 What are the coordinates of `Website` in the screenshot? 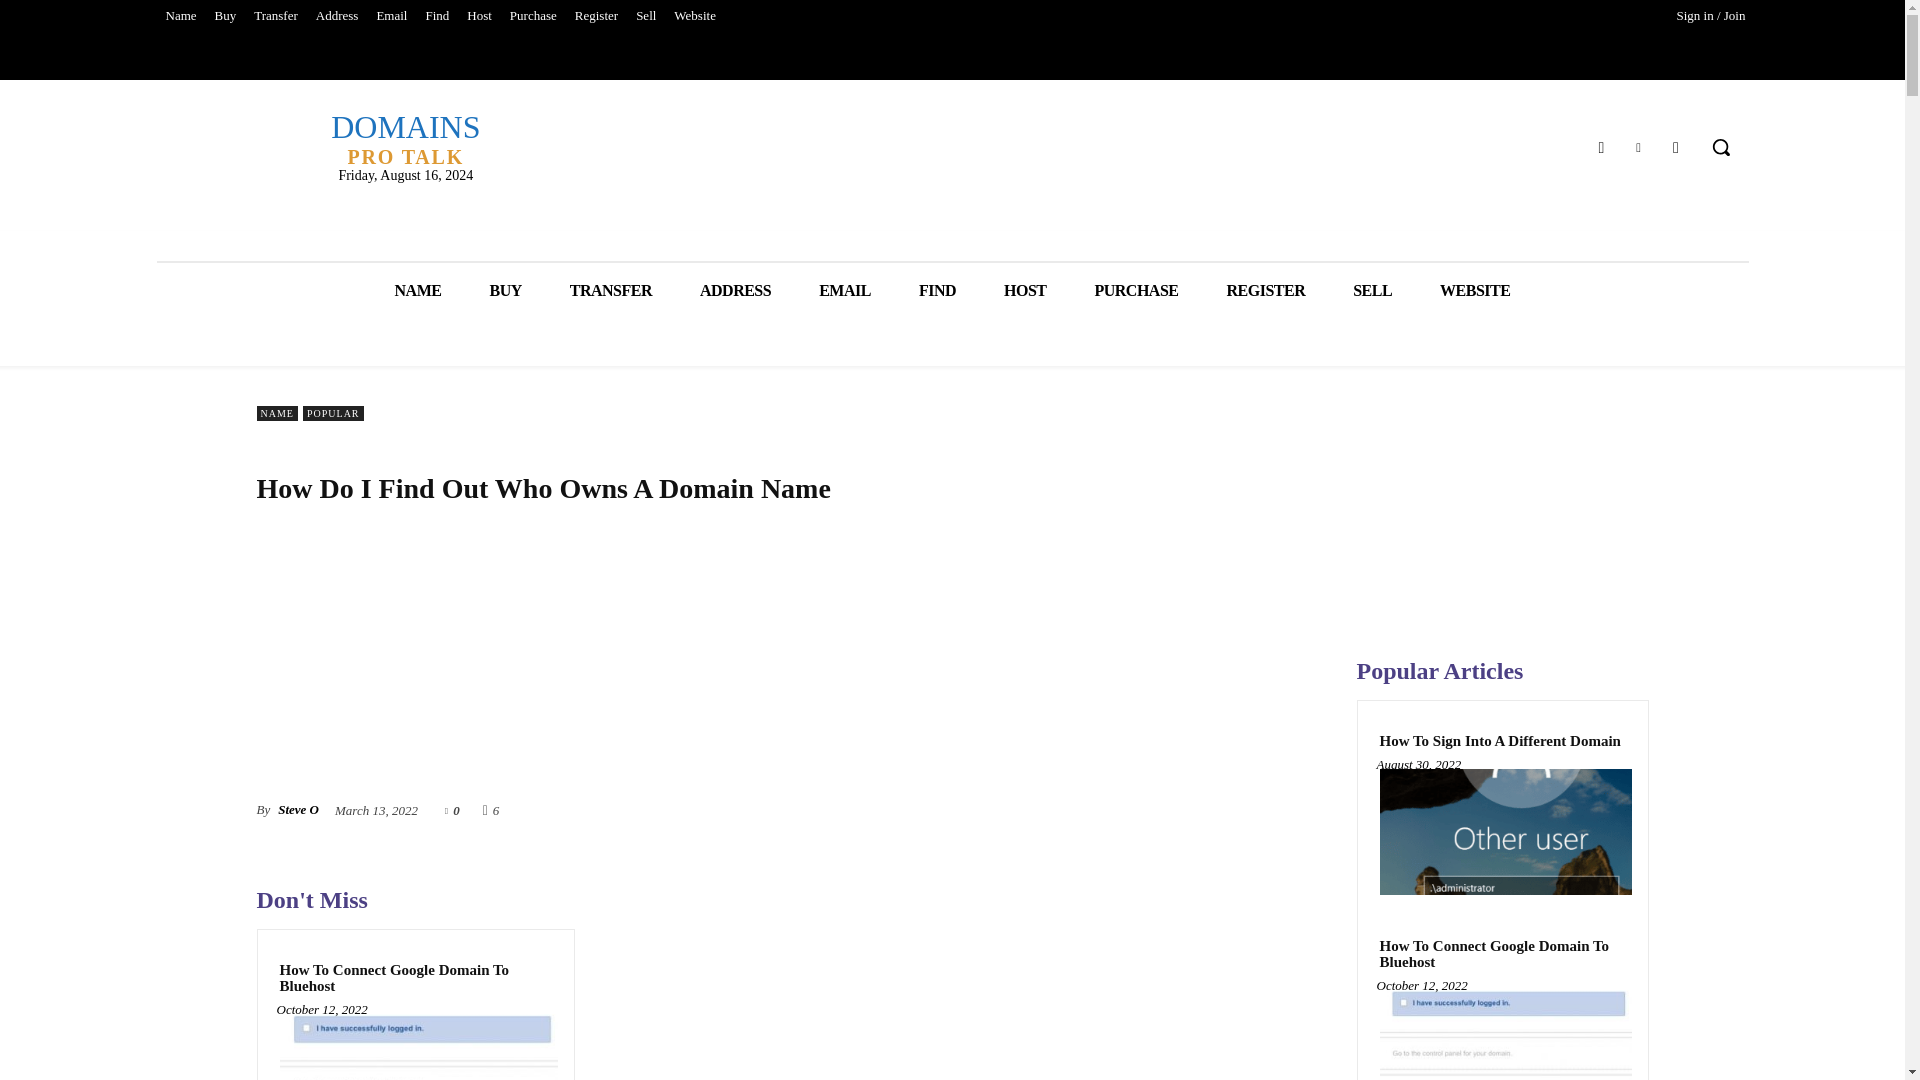 It's located at (694, 16).